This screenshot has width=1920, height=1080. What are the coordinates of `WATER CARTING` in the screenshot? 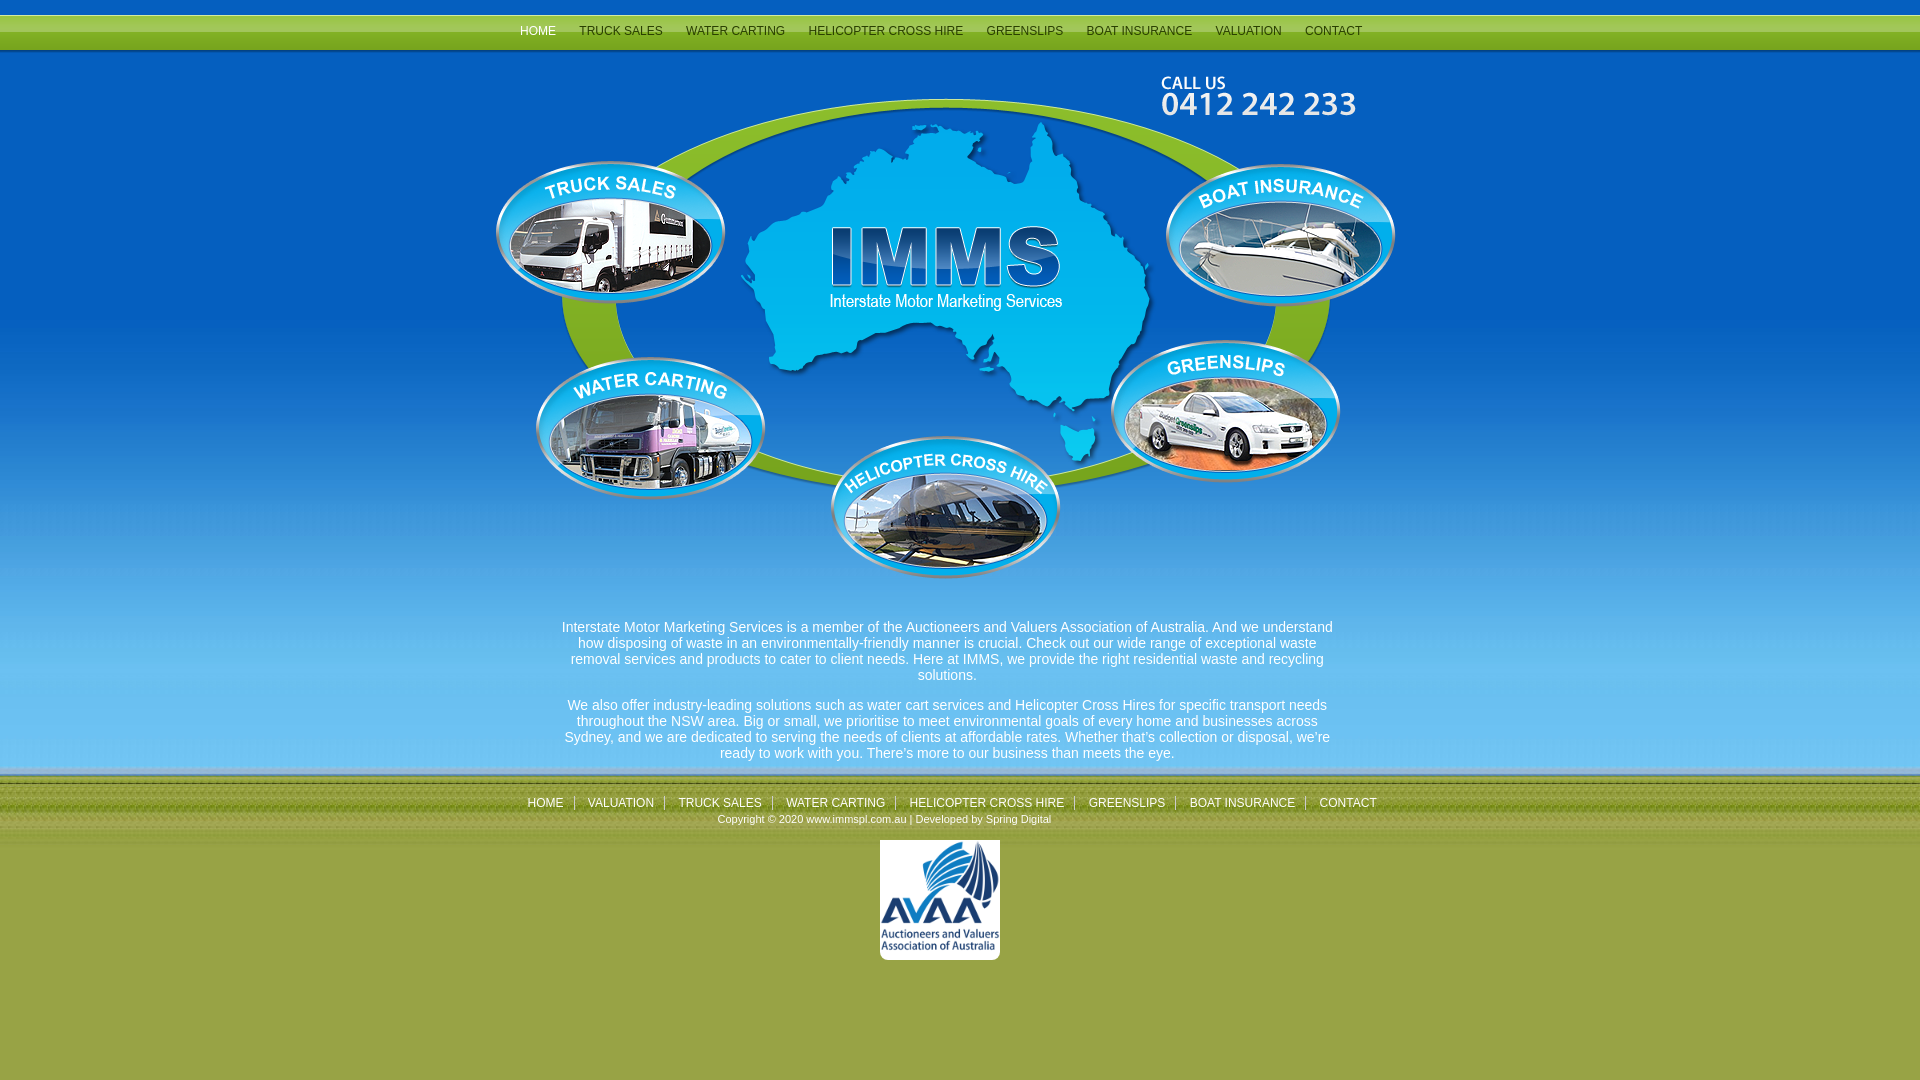 It's located at (736, 31).